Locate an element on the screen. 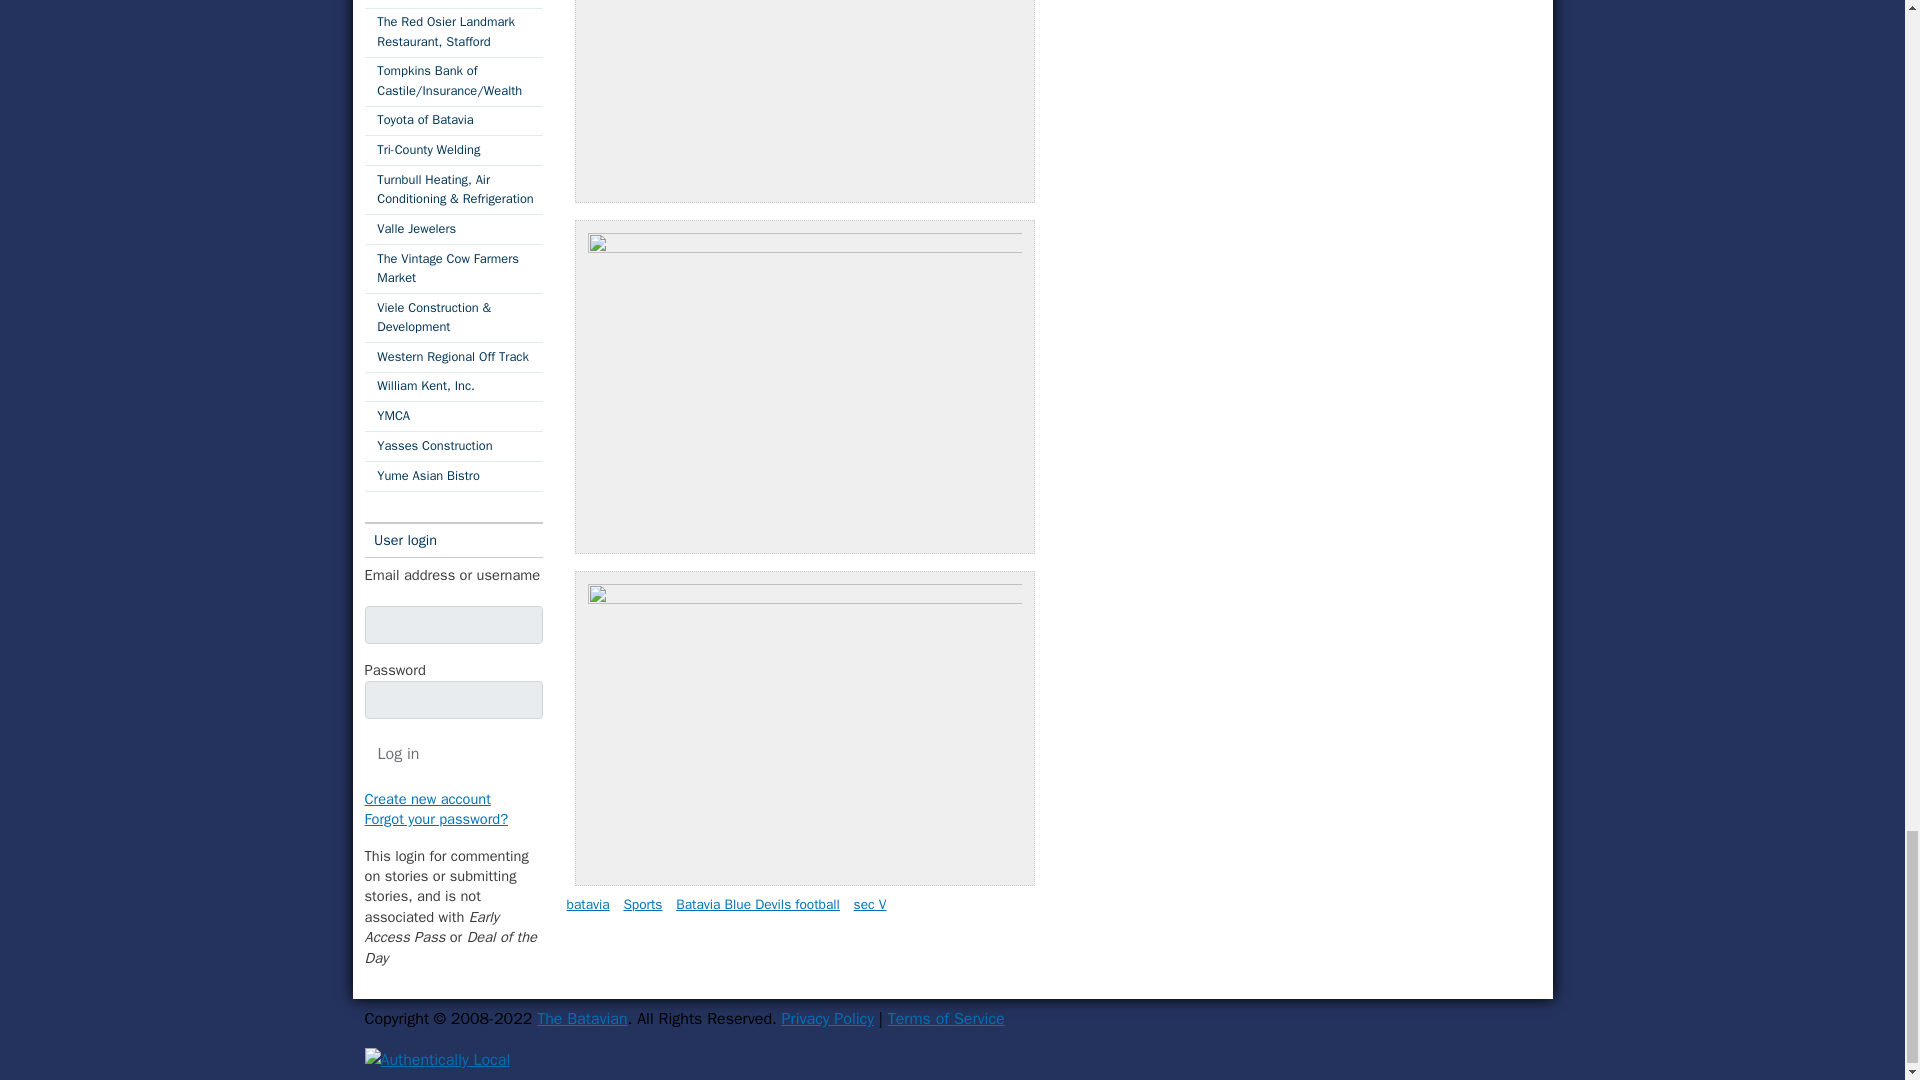  Sports is located at coordinates (642, 904).